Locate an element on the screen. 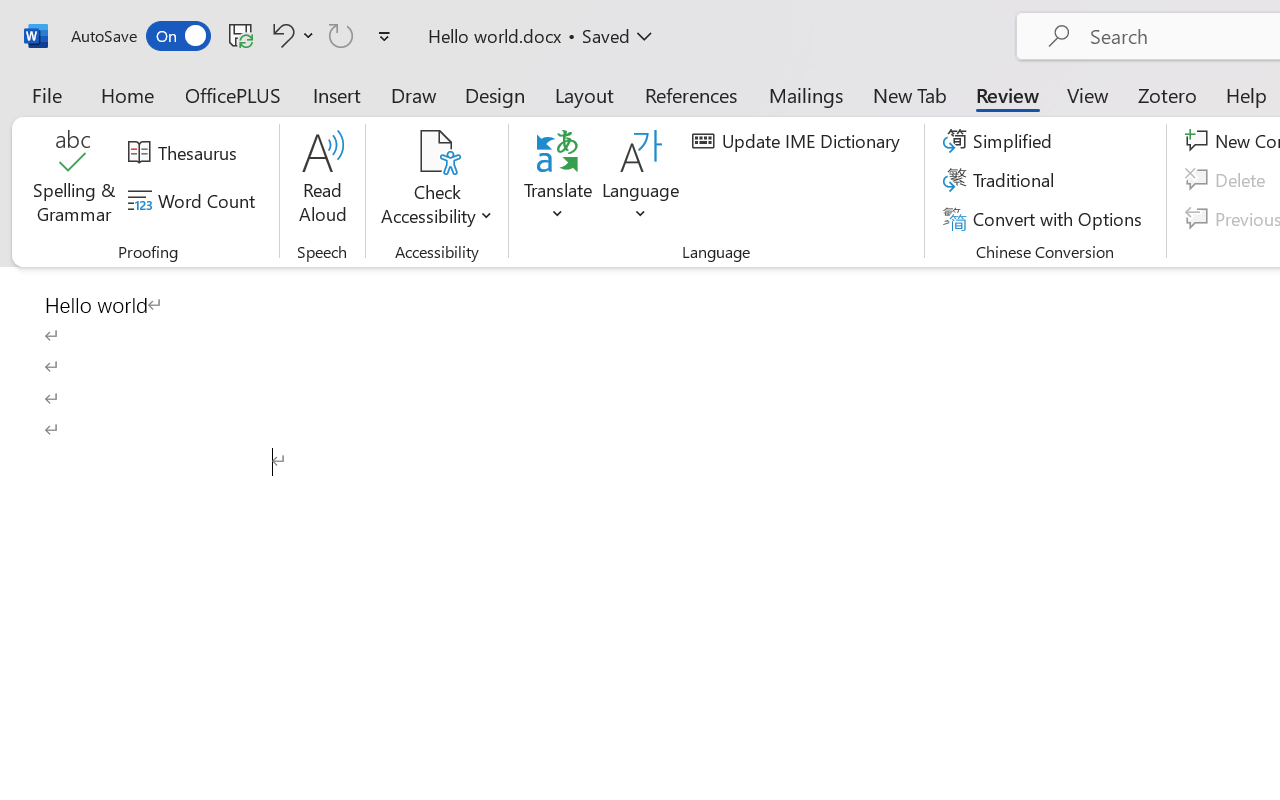 The image size is (1280, 800). Read Aloud is located at coordinates (322, 180).